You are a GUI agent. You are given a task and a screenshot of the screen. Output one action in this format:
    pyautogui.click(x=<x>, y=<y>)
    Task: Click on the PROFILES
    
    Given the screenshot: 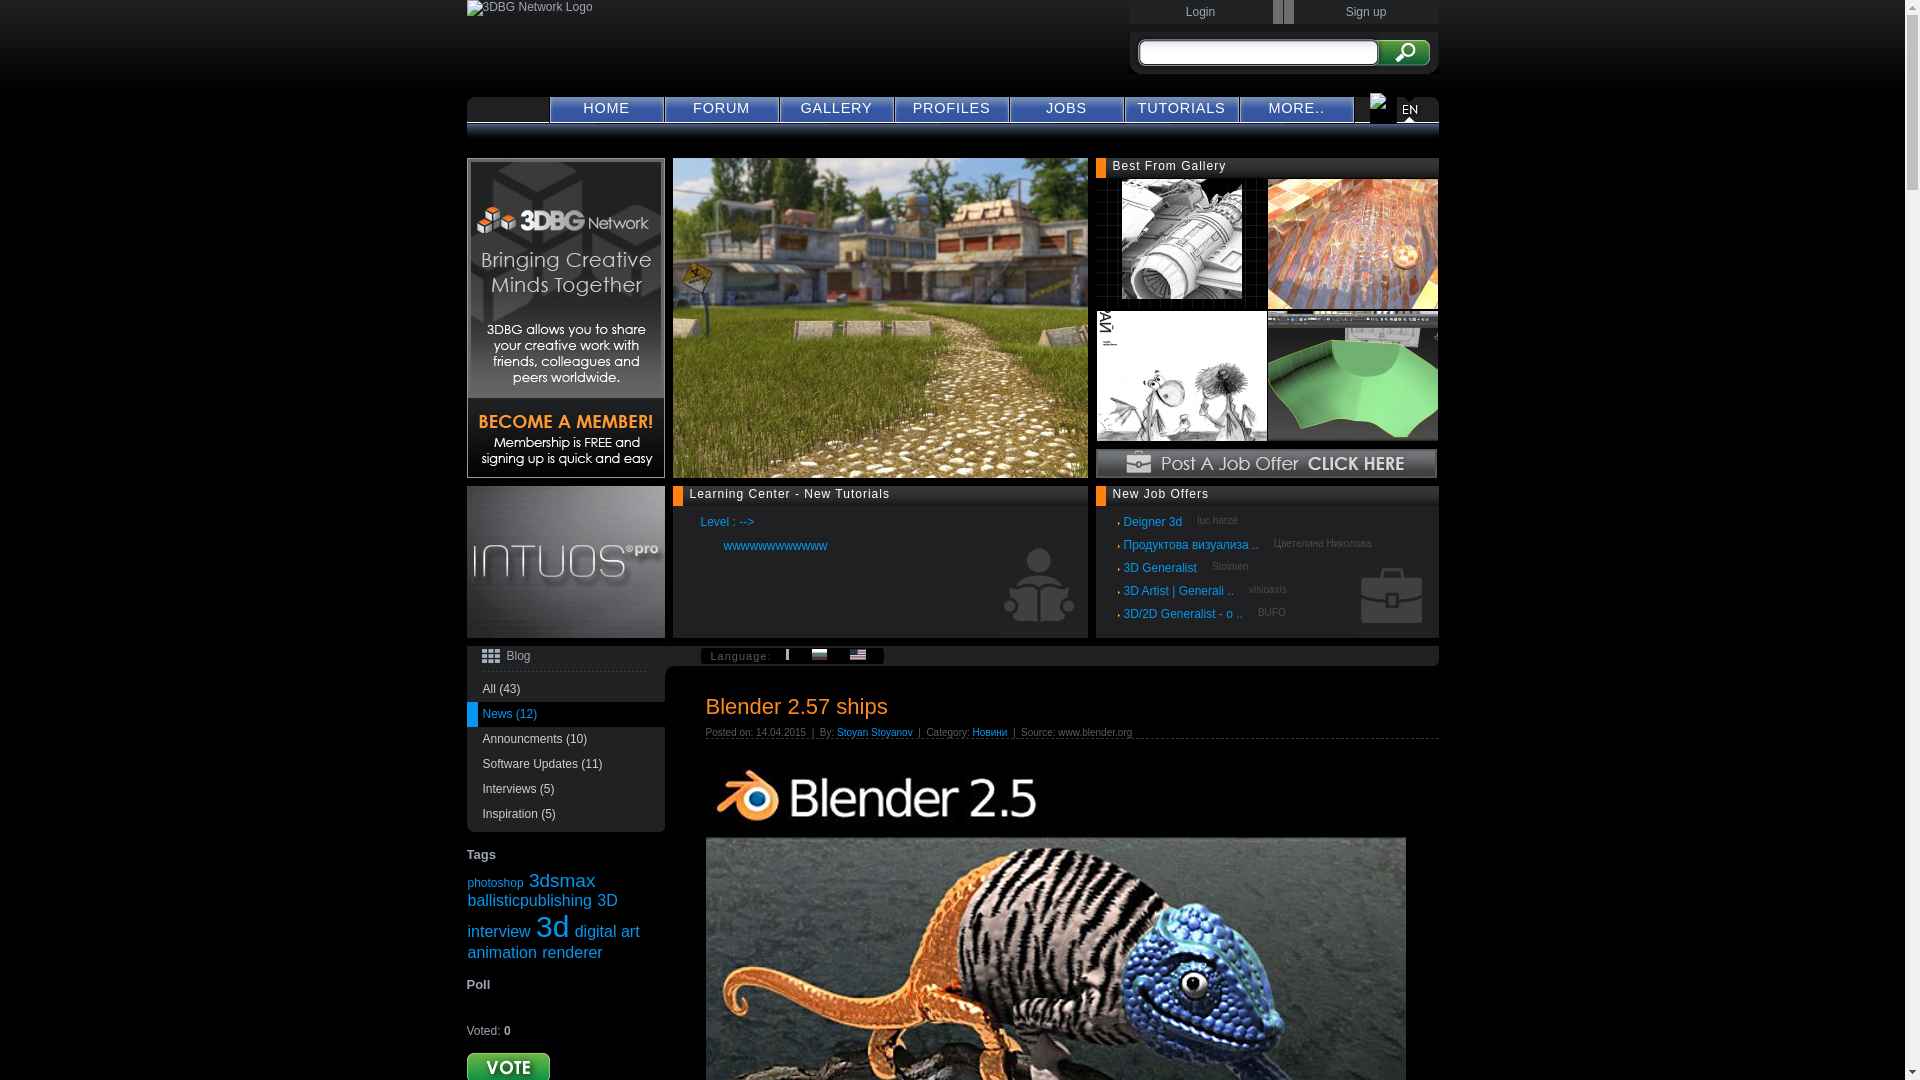 What is the action you would take?
    pyautogui.click(x=951, y=108)
    